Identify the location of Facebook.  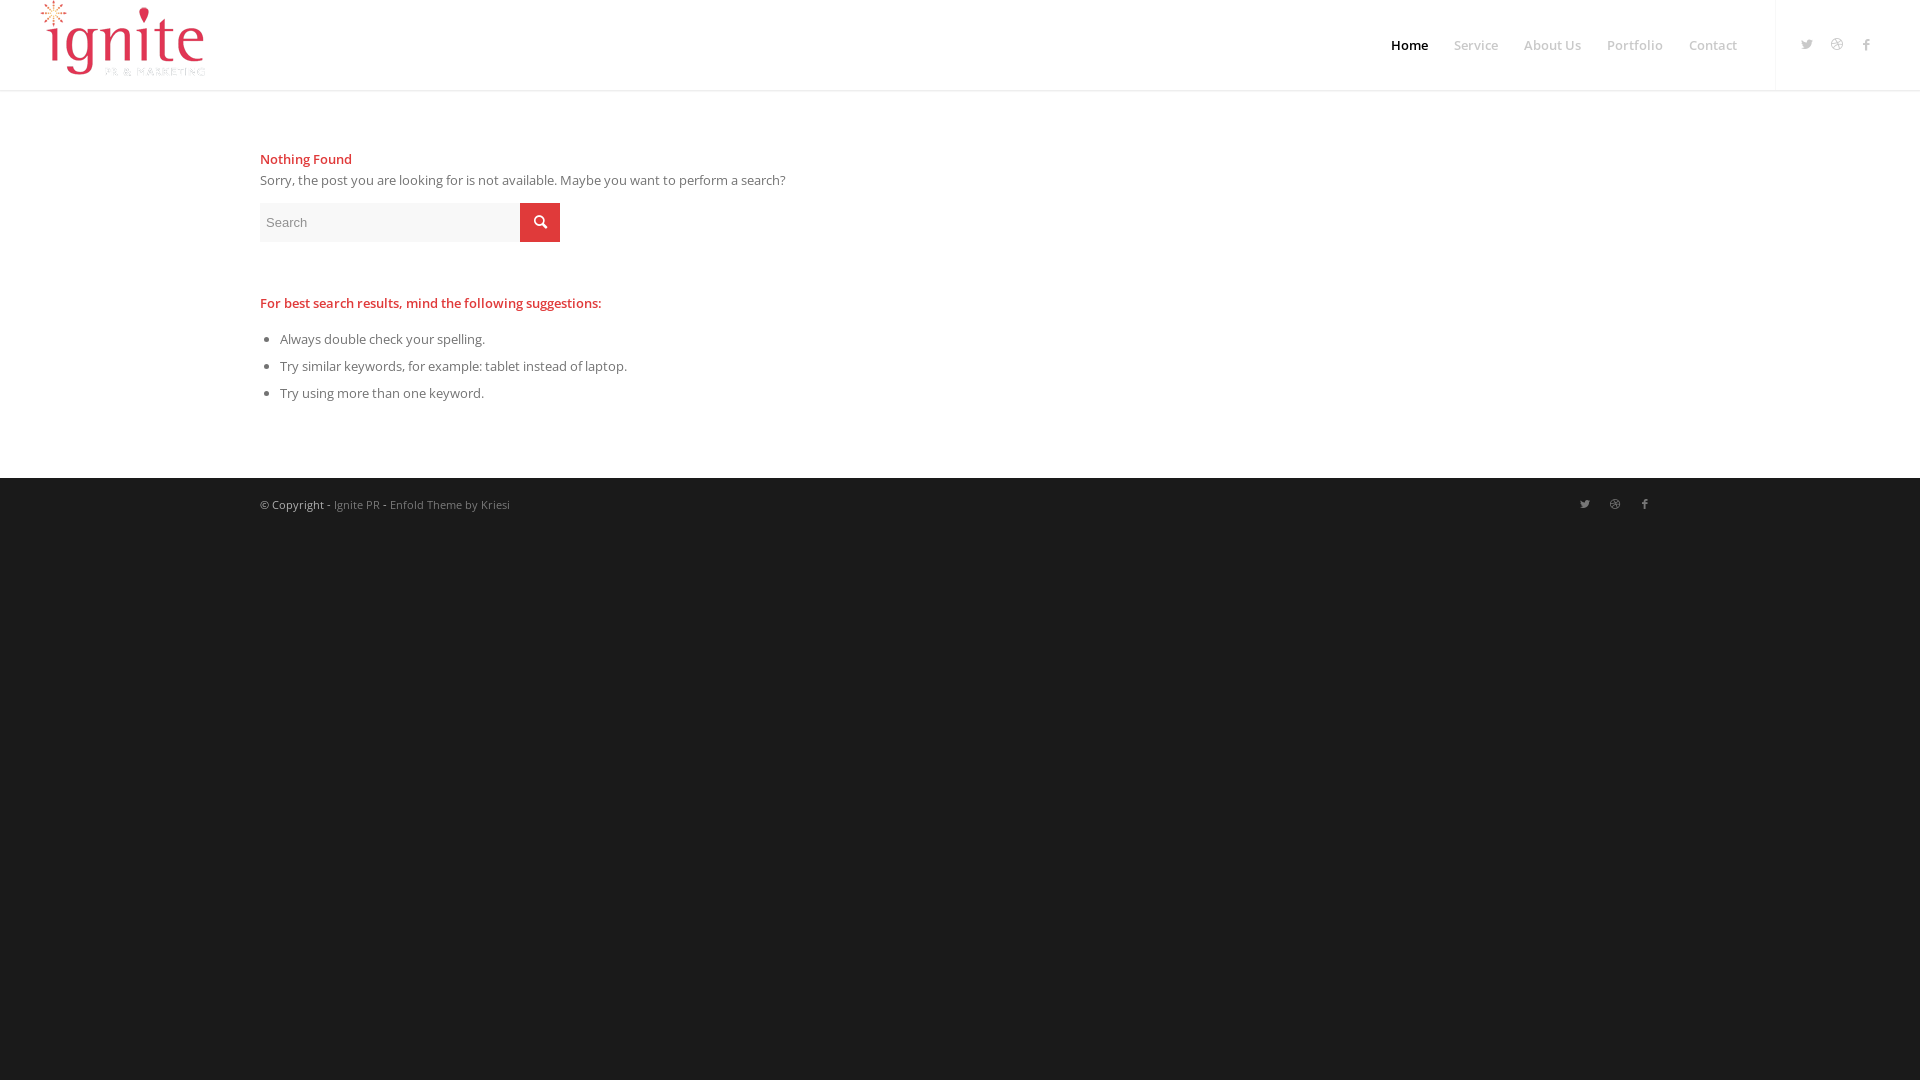
(1867, 44).